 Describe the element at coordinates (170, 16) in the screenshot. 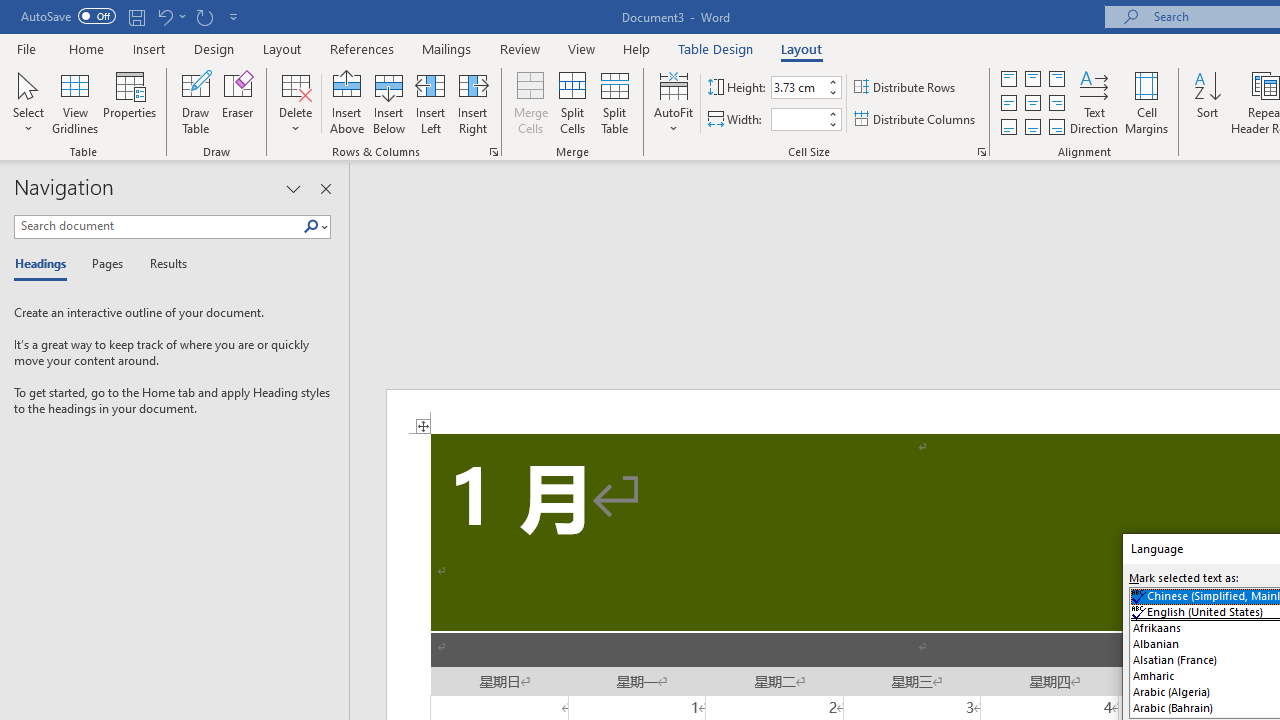

I see `Undo Increase Indent` at that location.